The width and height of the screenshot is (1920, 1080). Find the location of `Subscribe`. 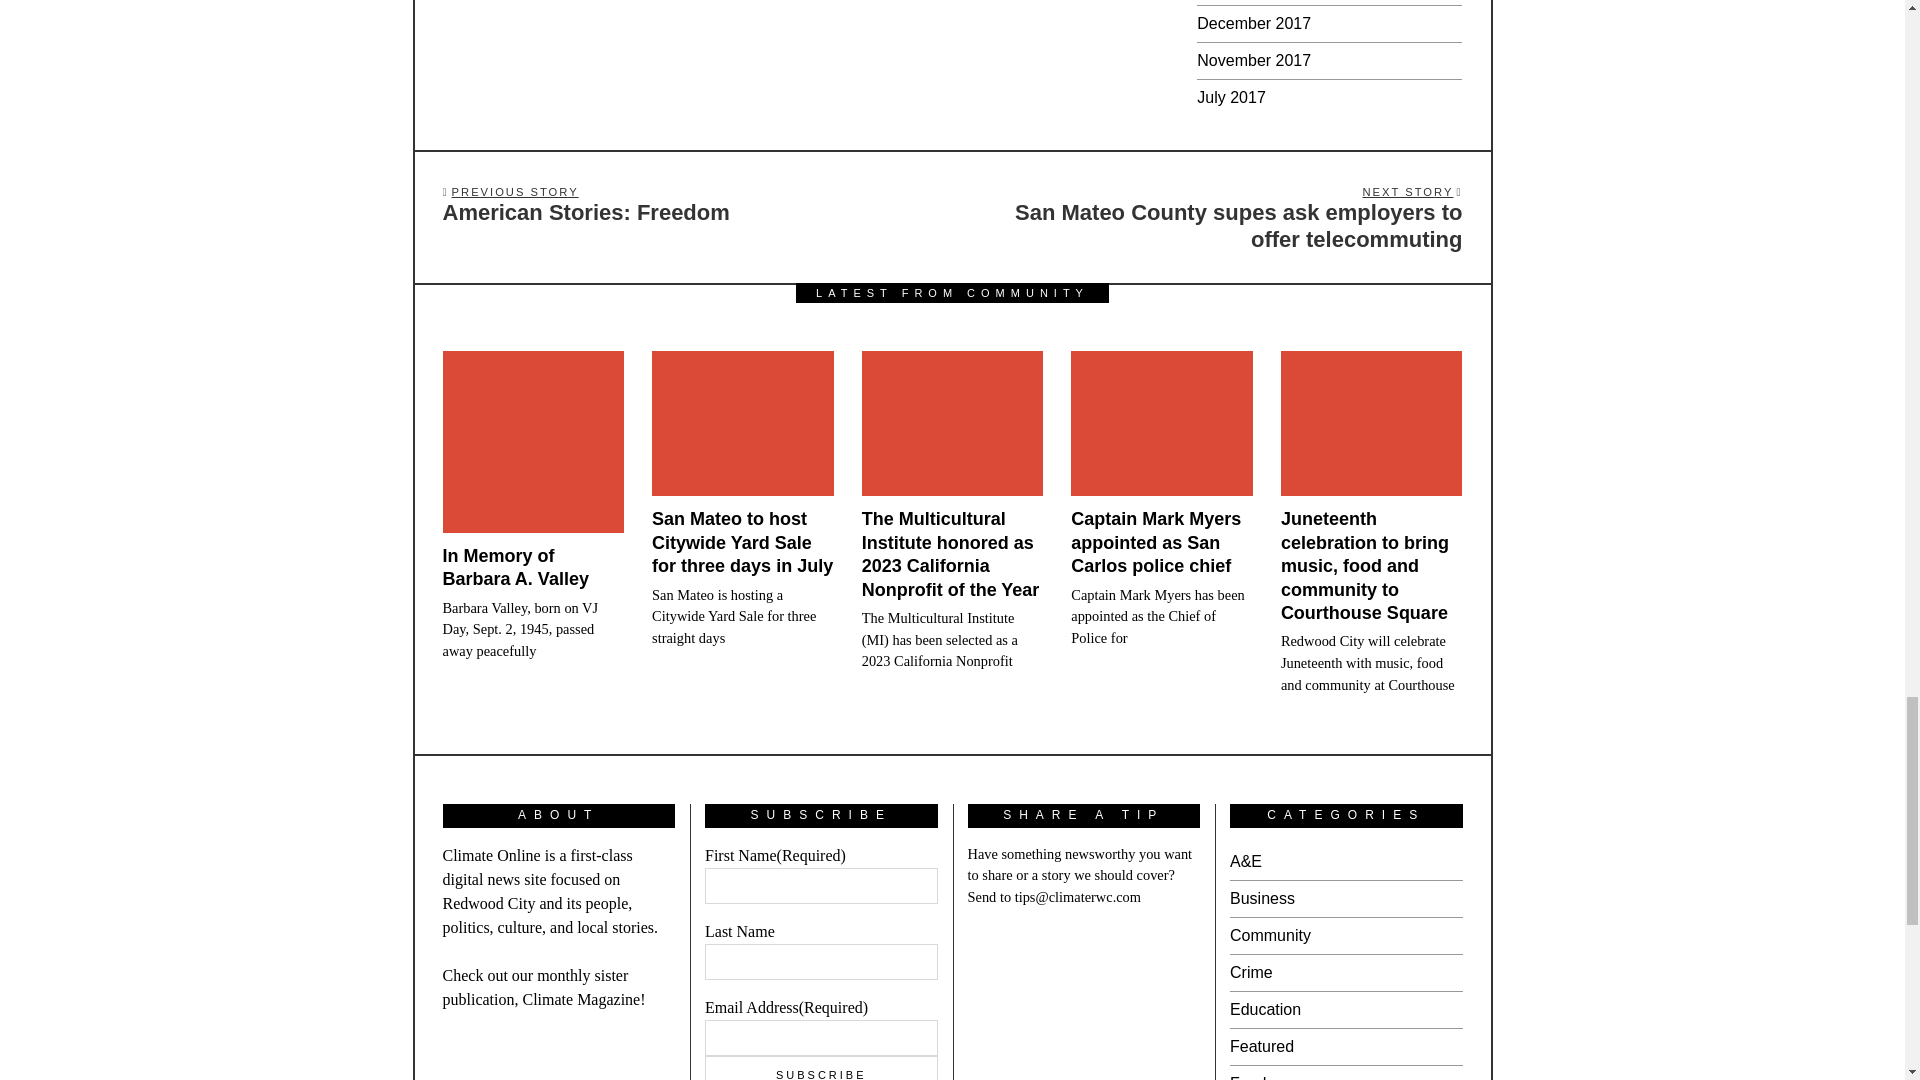

Subscribe is located at coordinates (821, 1068).